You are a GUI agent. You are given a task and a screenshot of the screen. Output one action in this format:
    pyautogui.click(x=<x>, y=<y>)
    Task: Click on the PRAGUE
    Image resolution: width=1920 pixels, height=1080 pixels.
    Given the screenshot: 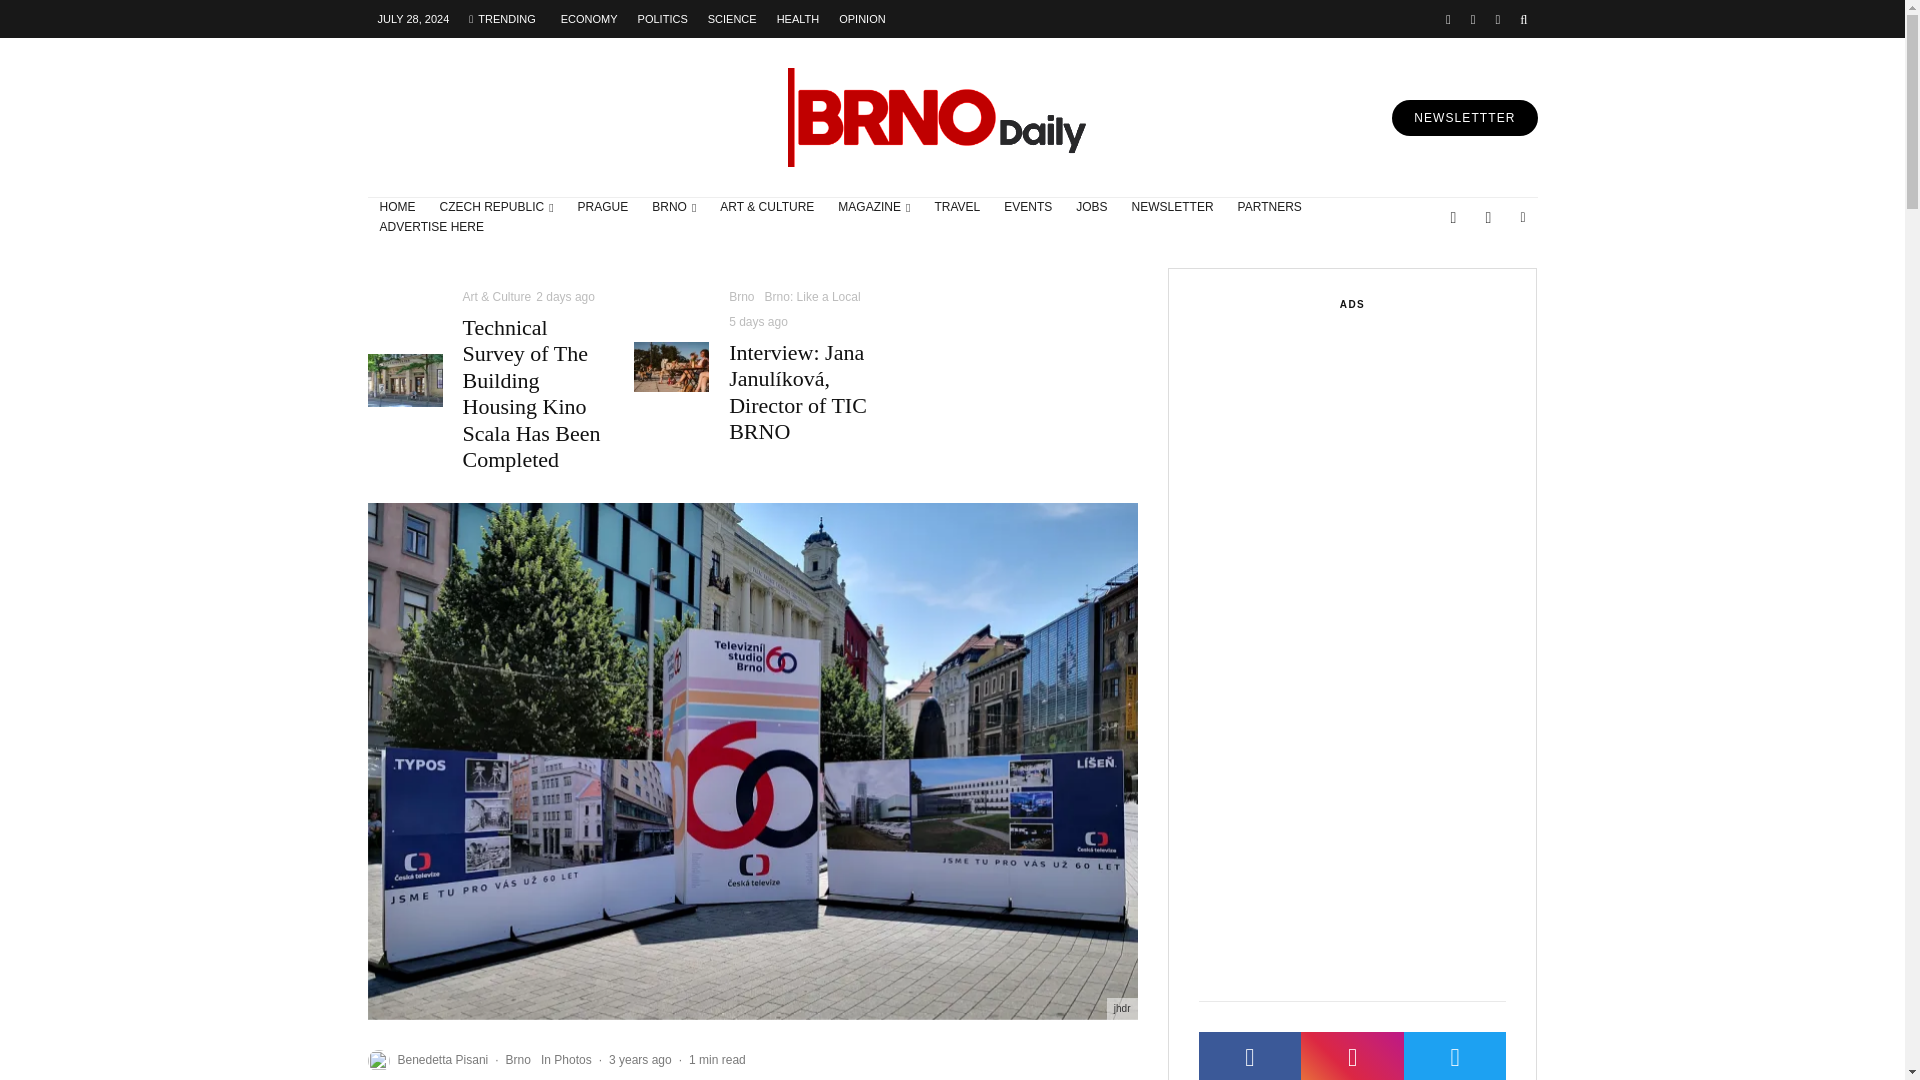 What is the action you would take?
    pyautogui.click(x=604, y=208)
    